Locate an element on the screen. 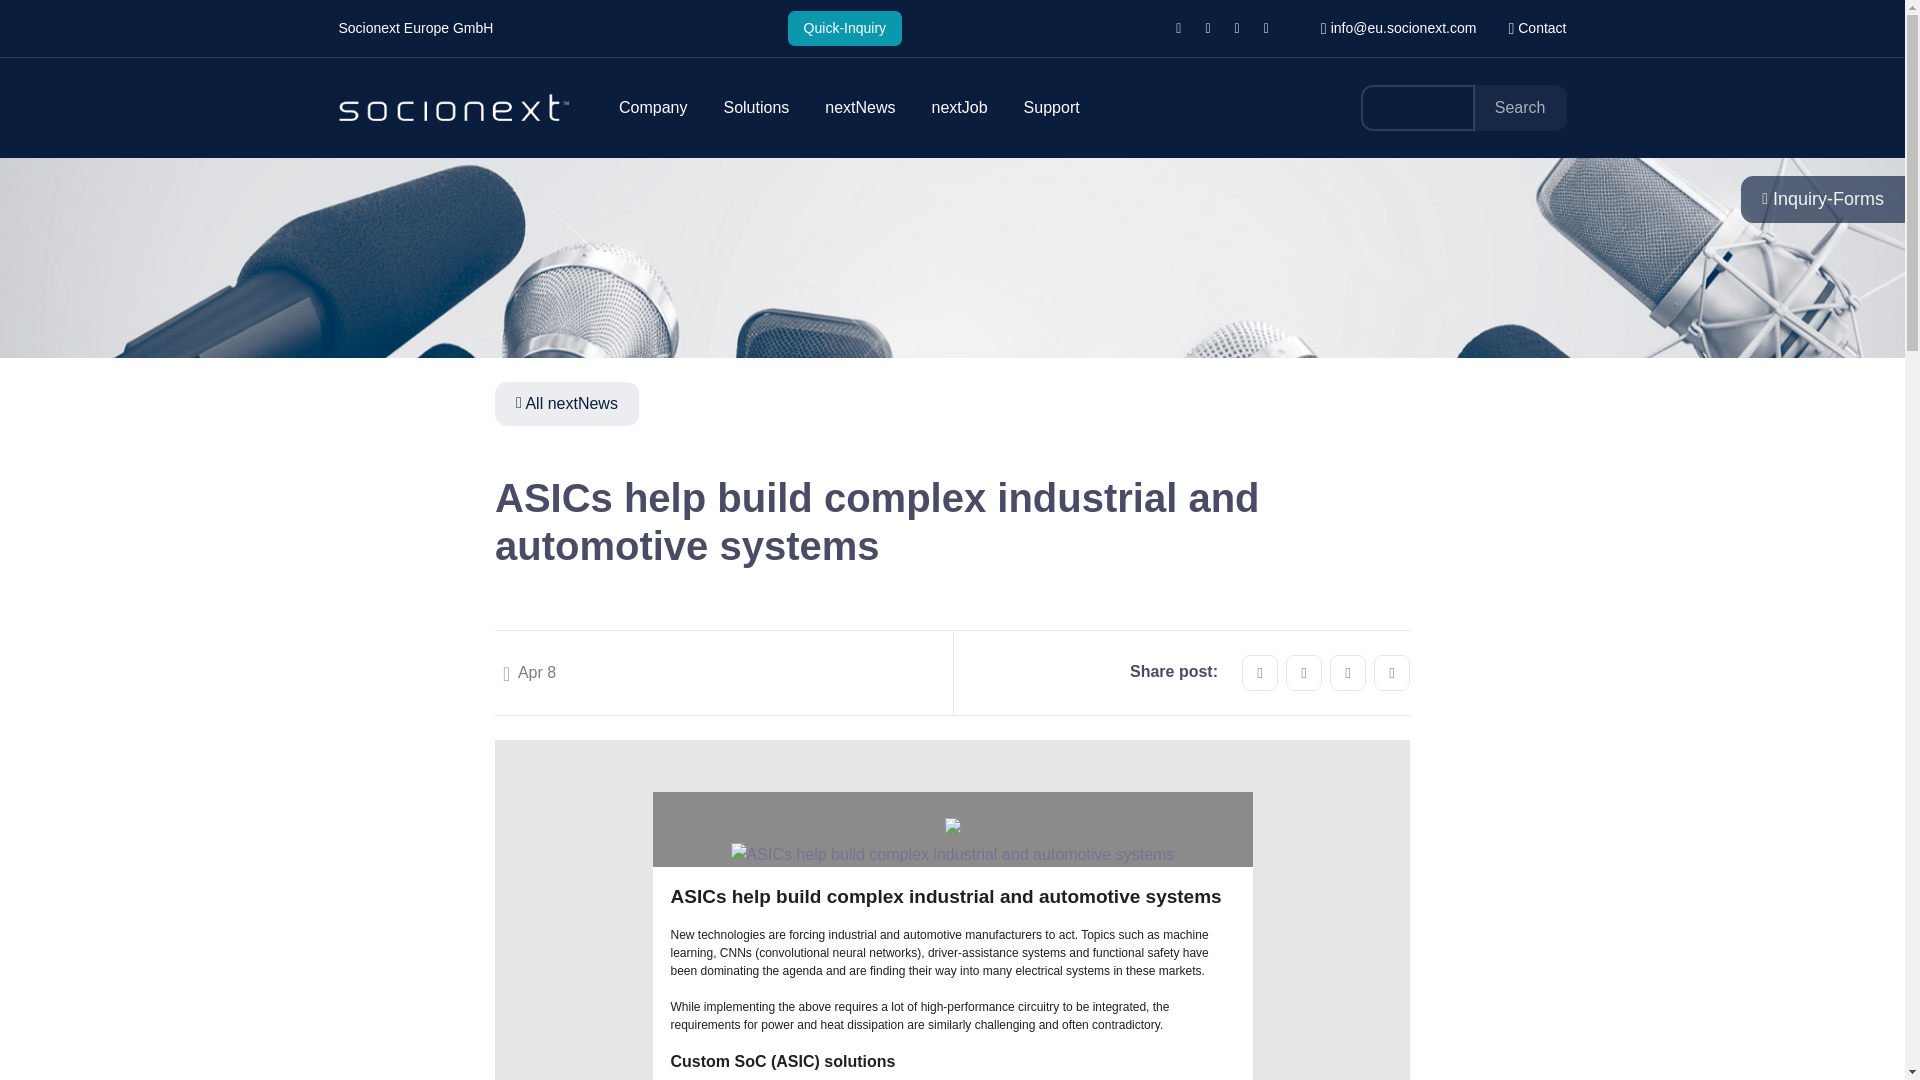 The image size is (1920, 1080). Search is located at coordinates (1520, 108).